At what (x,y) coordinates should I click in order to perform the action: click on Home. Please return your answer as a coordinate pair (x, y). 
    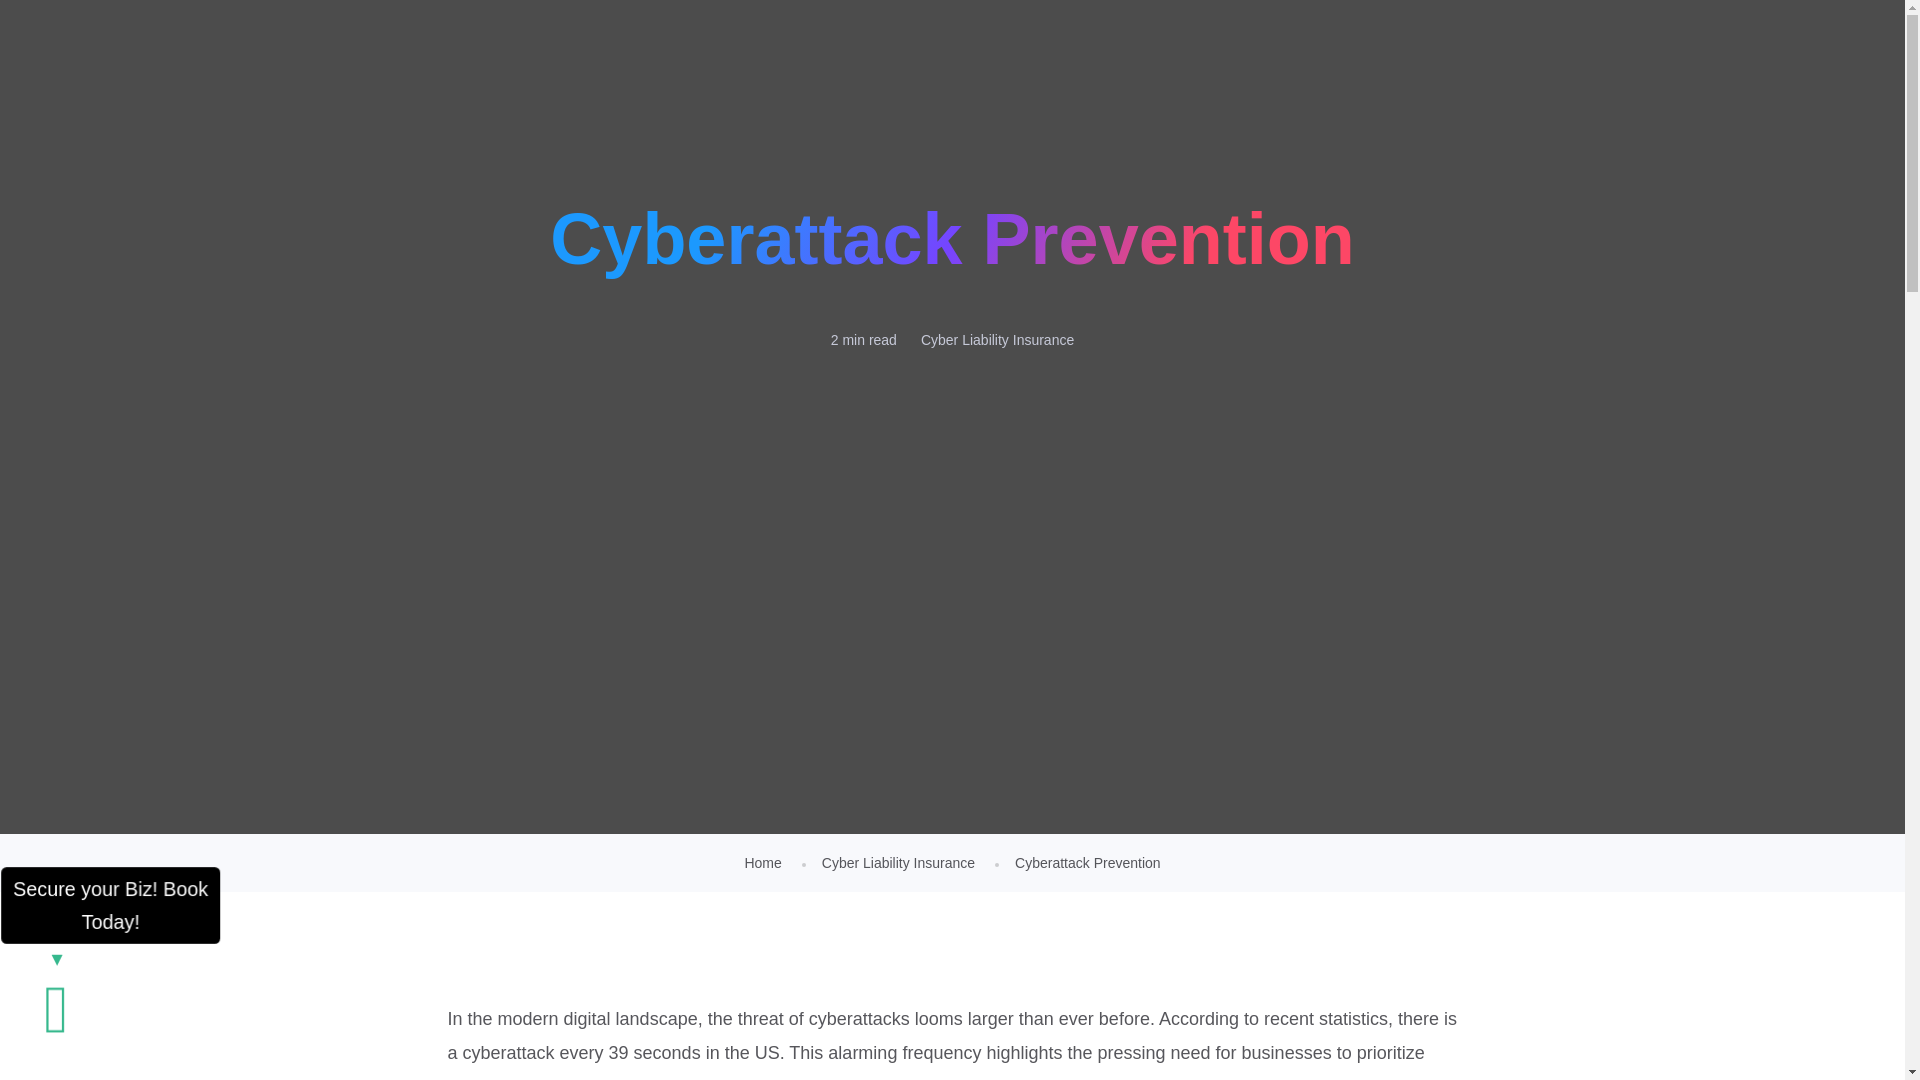
    Looking at the image, I should click on (762, 862).